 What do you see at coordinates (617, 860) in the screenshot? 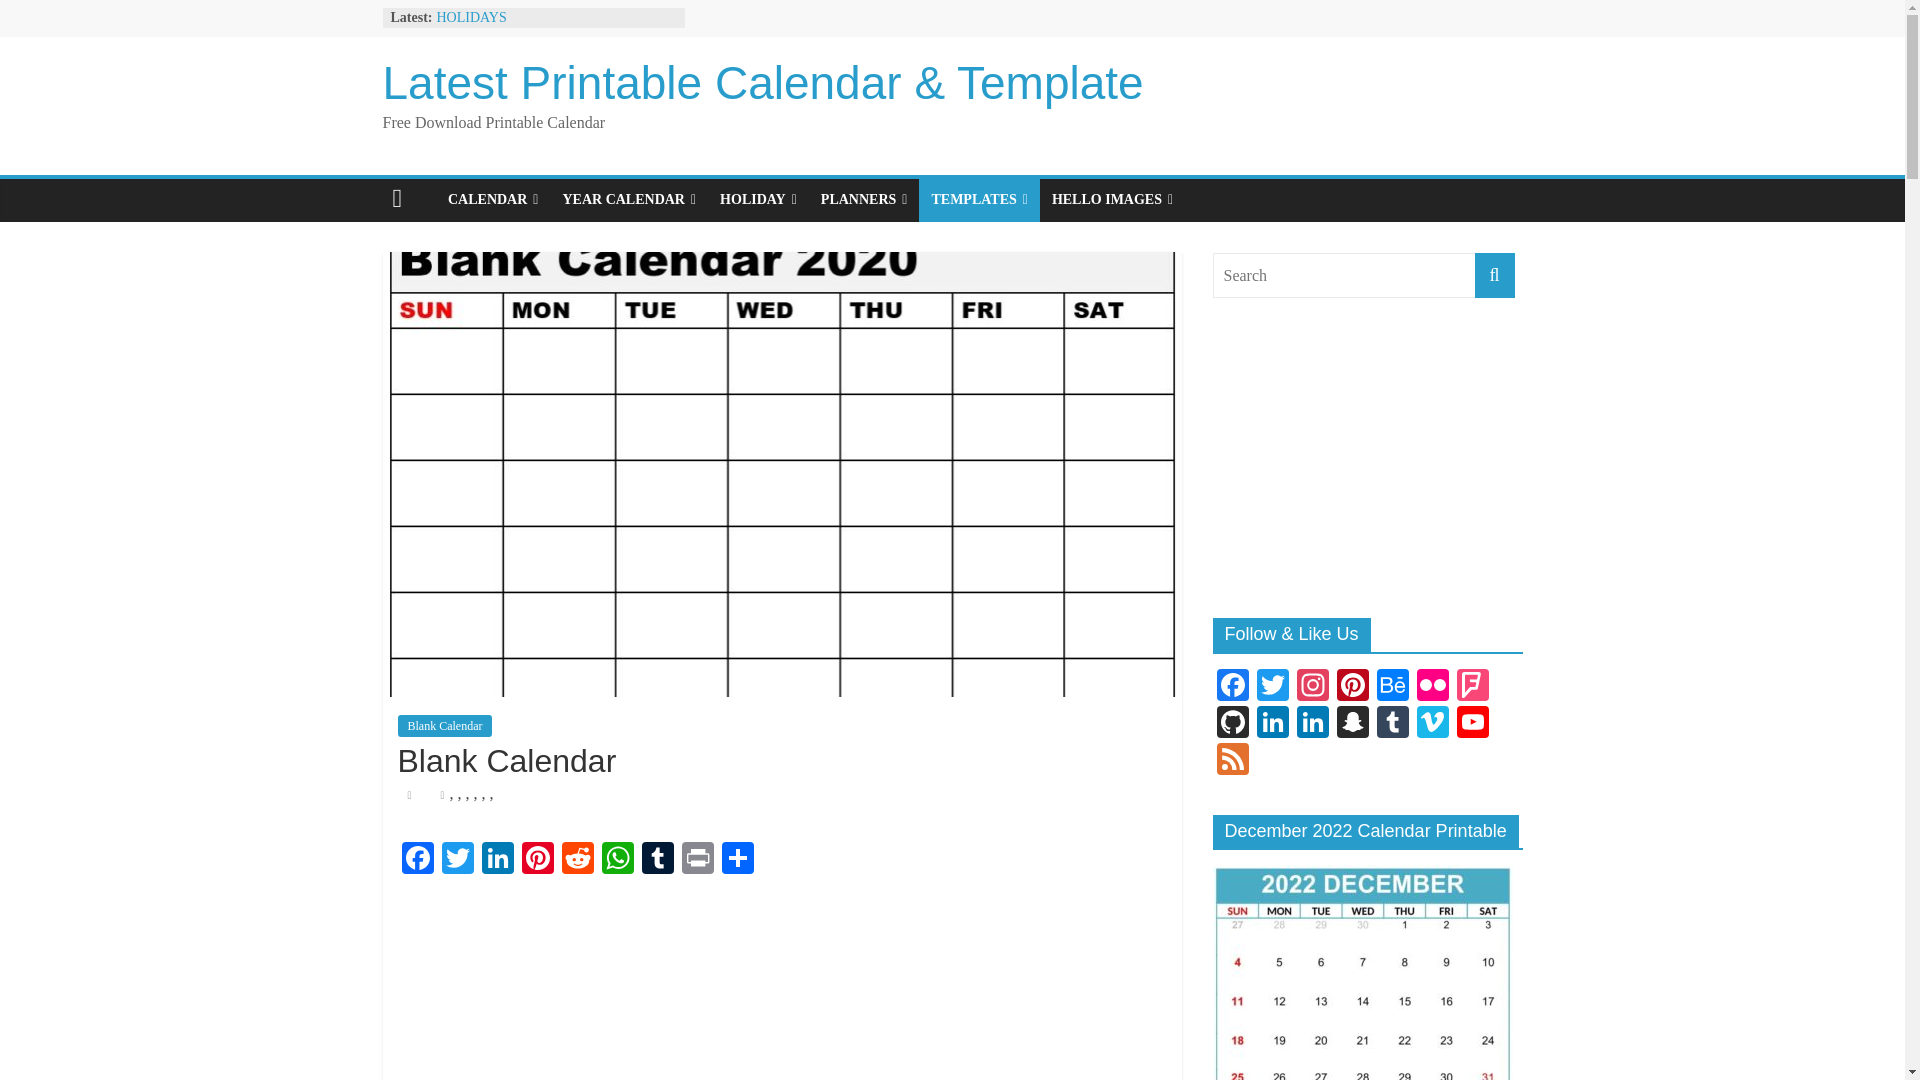
I see `WhatsApp` at bounding box center [617, 860].